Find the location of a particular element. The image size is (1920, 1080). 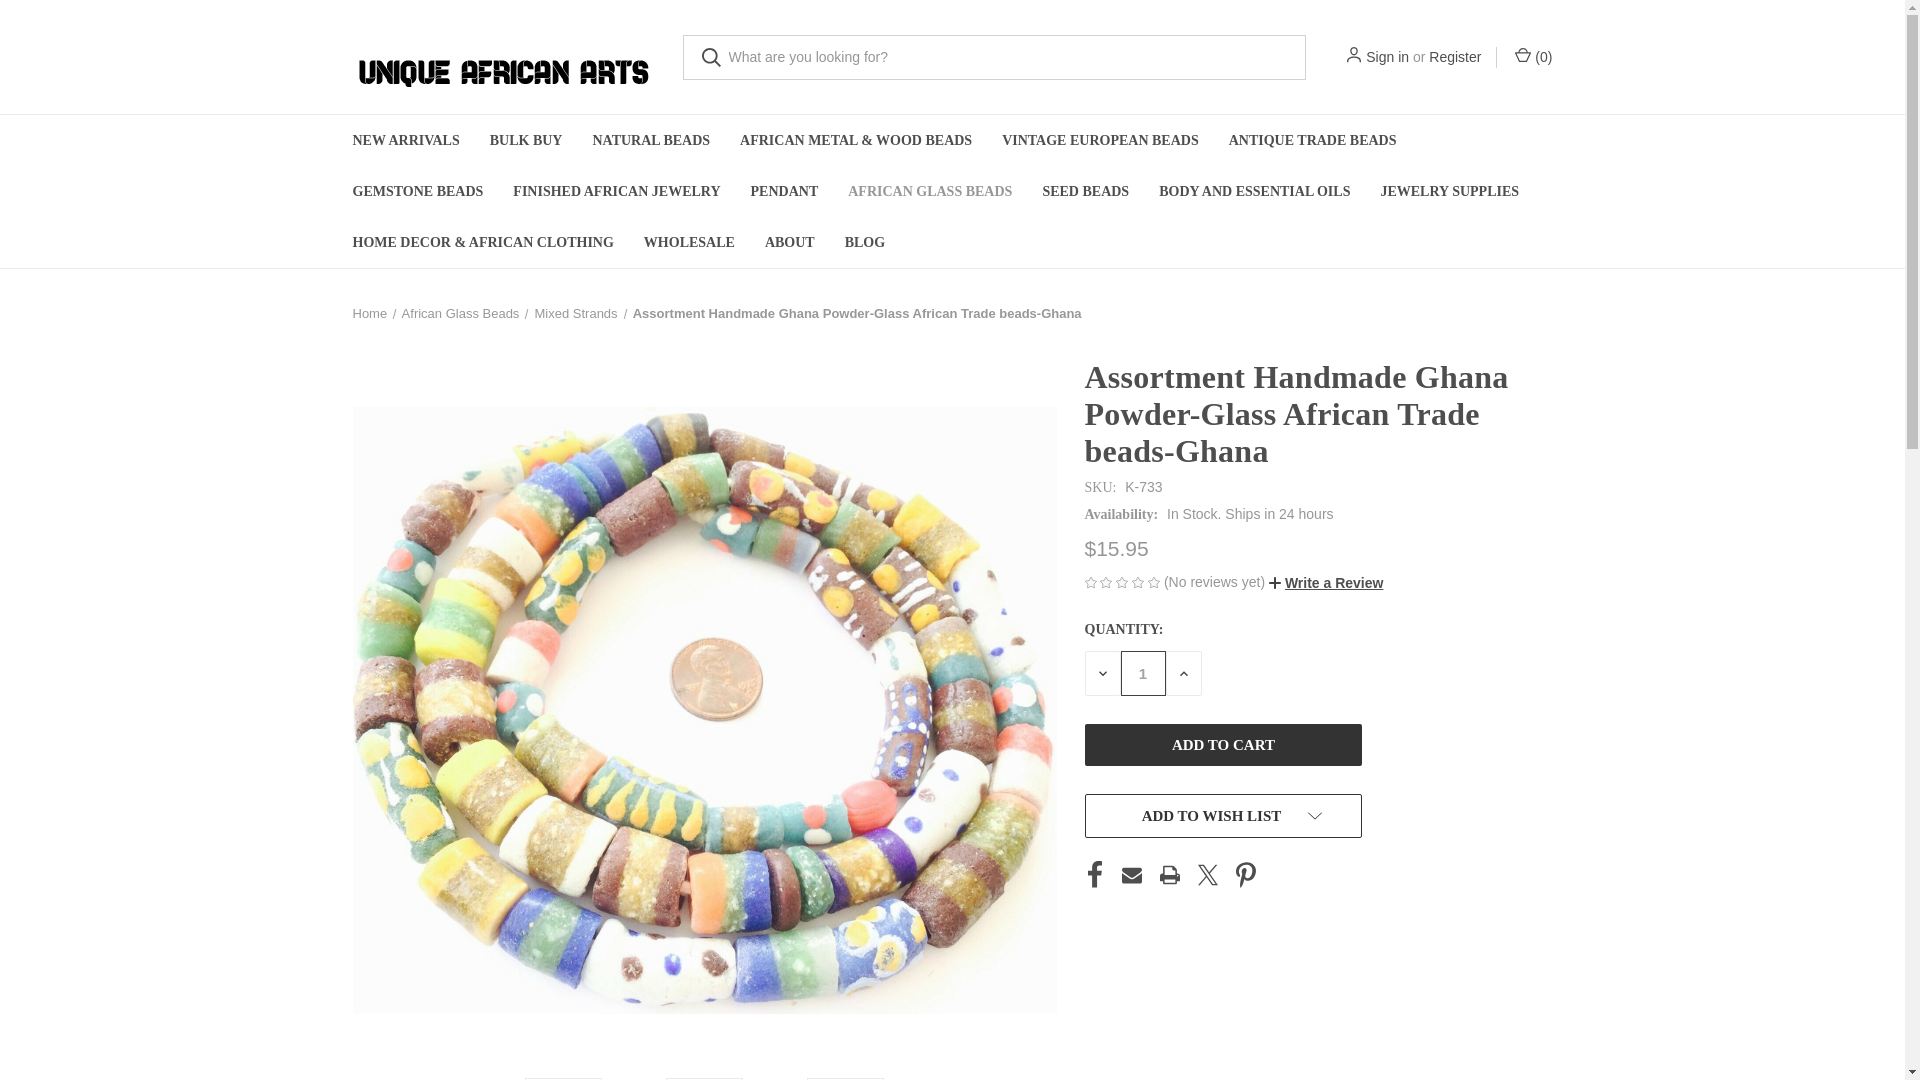

VINTAGE EUROPEAN BEADS is located at coordinates (1100, 140).